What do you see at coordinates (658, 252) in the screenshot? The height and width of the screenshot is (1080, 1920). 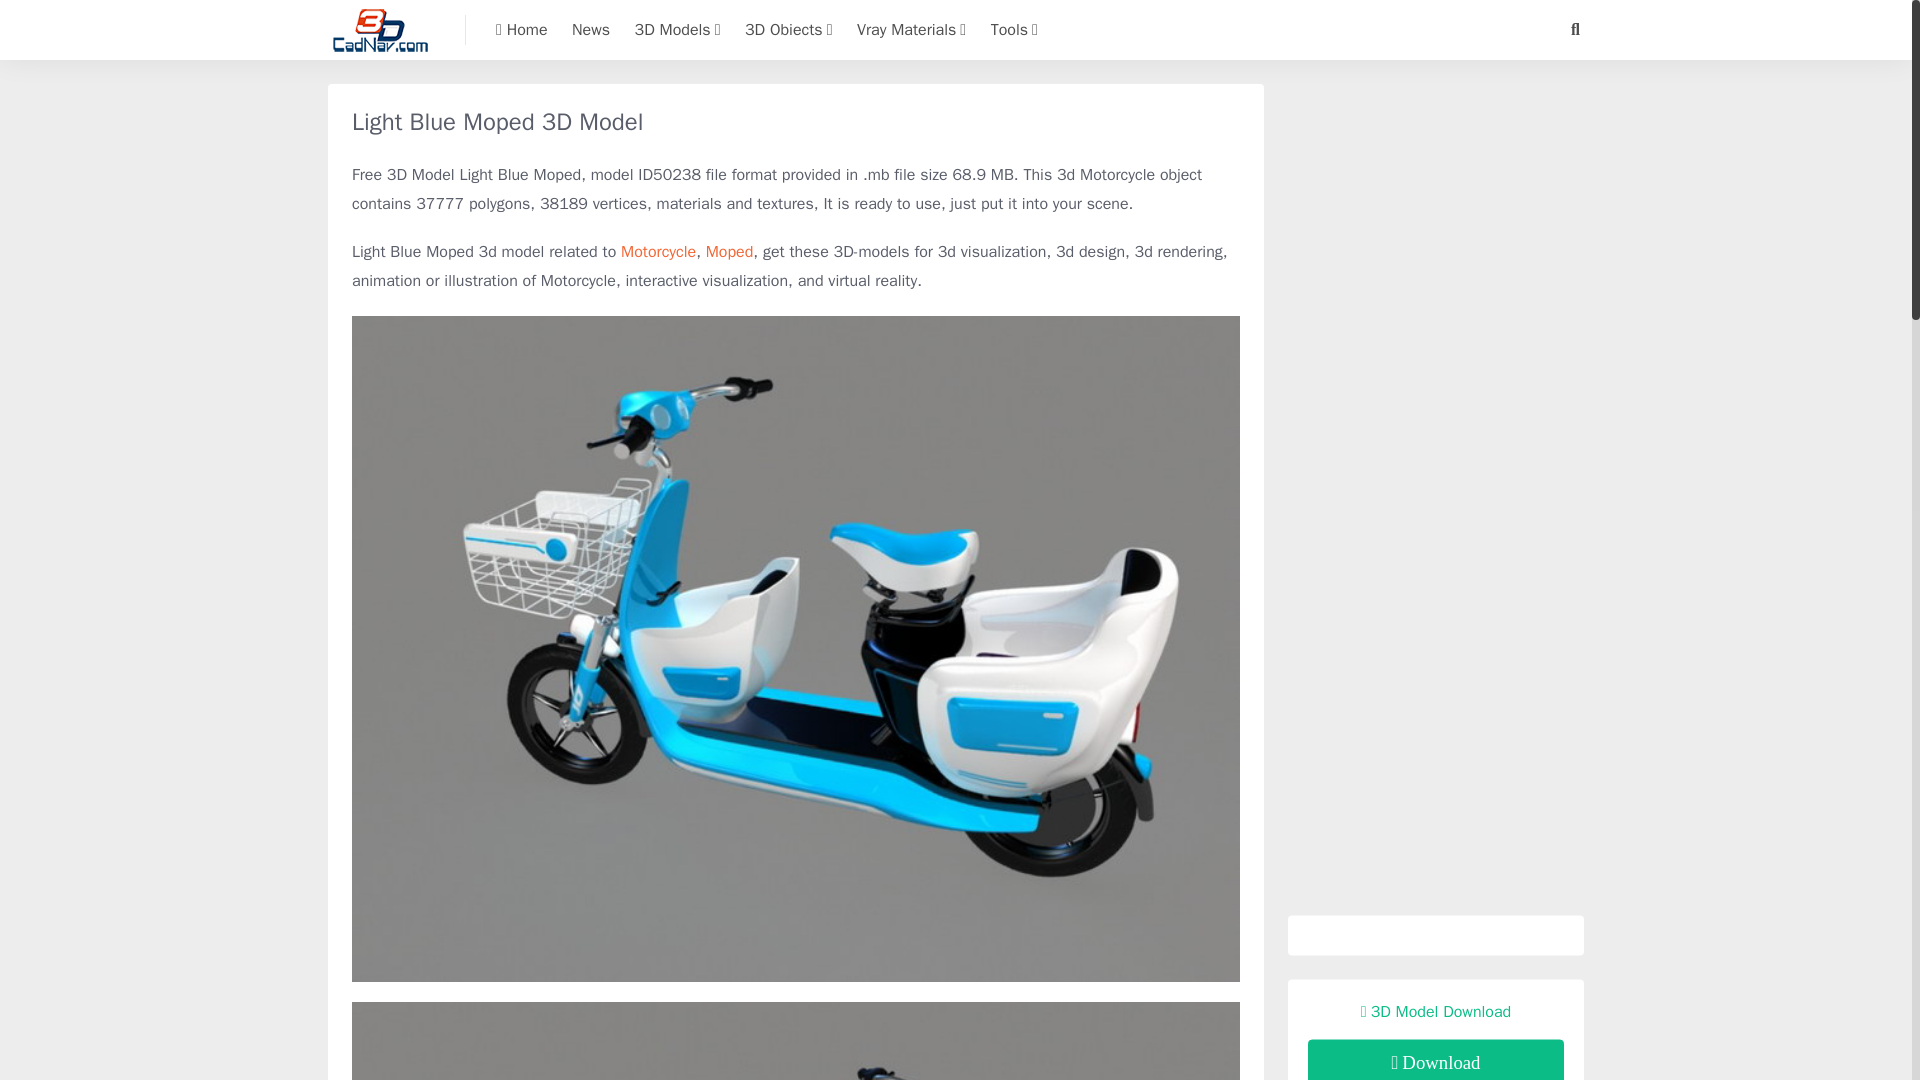 I see `Motorcycle 3d model` at bounding box center [658, 252].